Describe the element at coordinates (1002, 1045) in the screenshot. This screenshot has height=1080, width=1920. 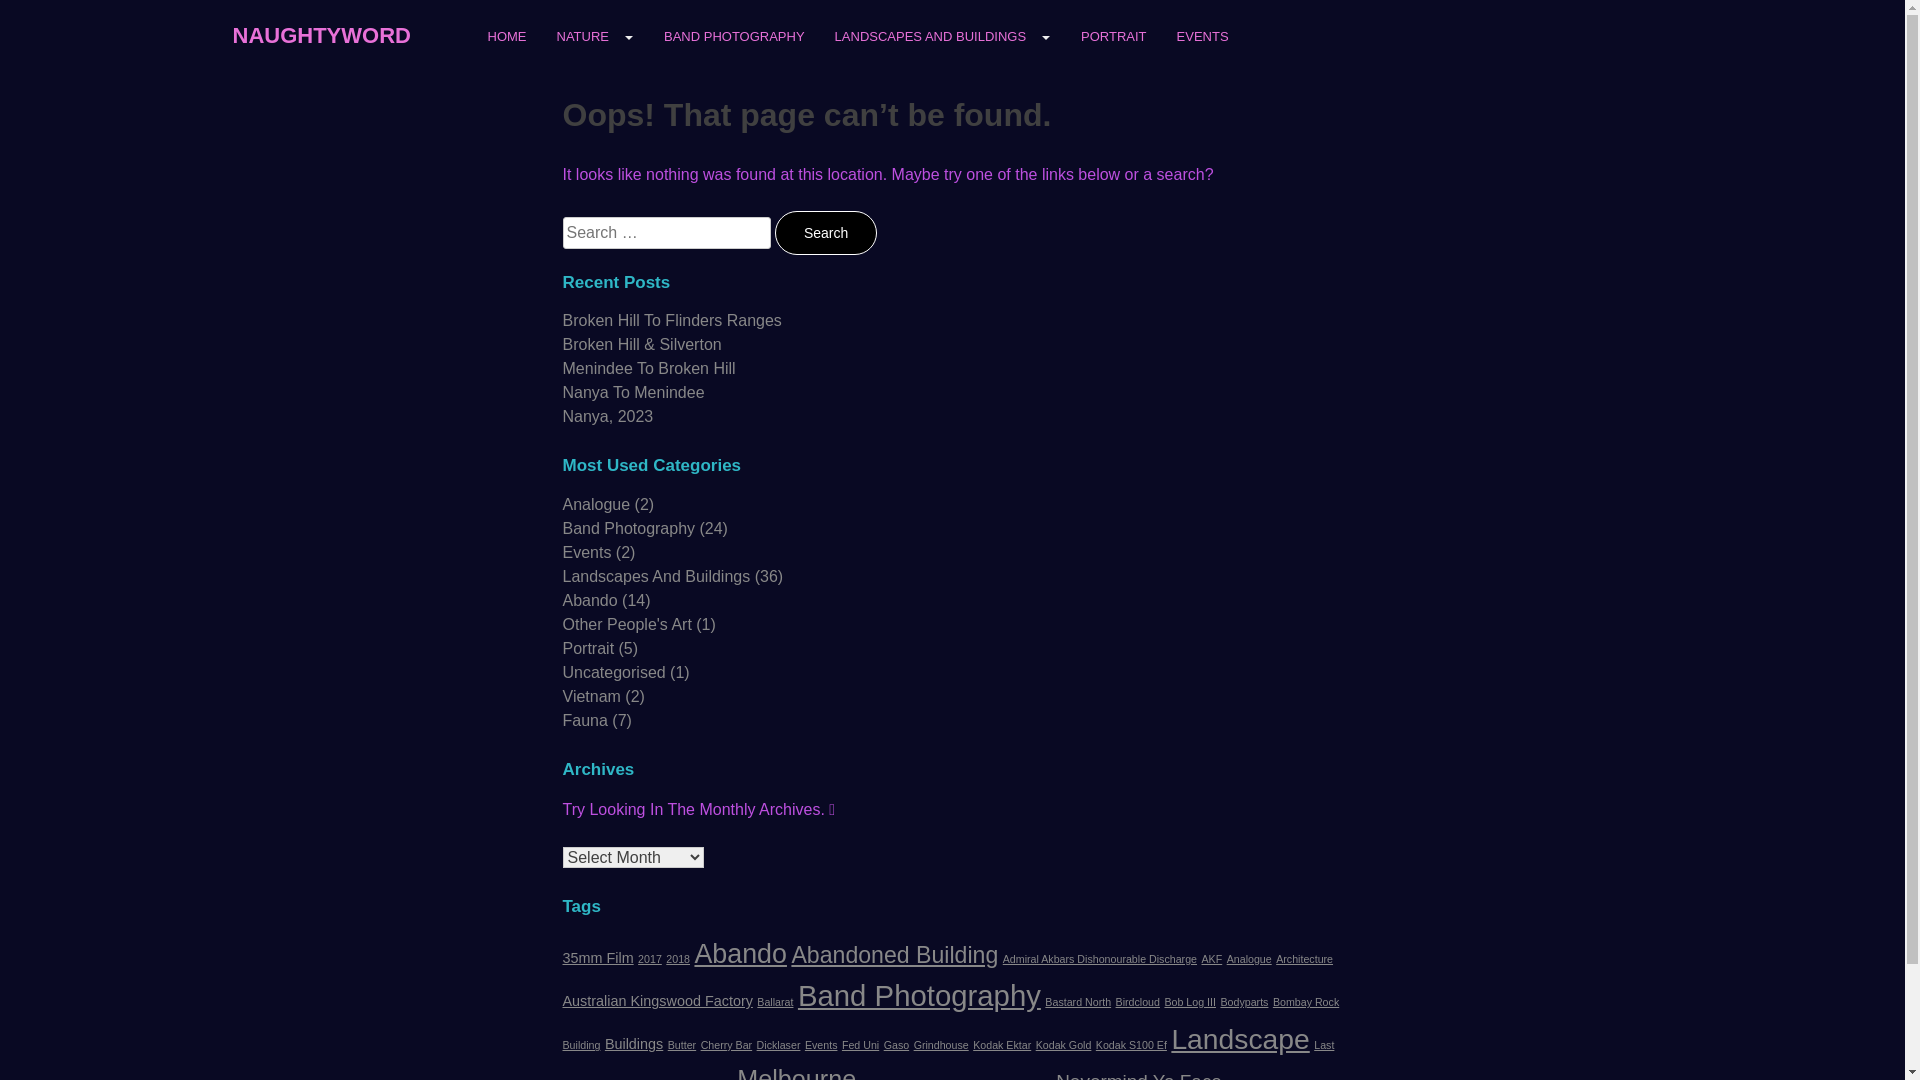
I see `Kodak Ektar` at that location.